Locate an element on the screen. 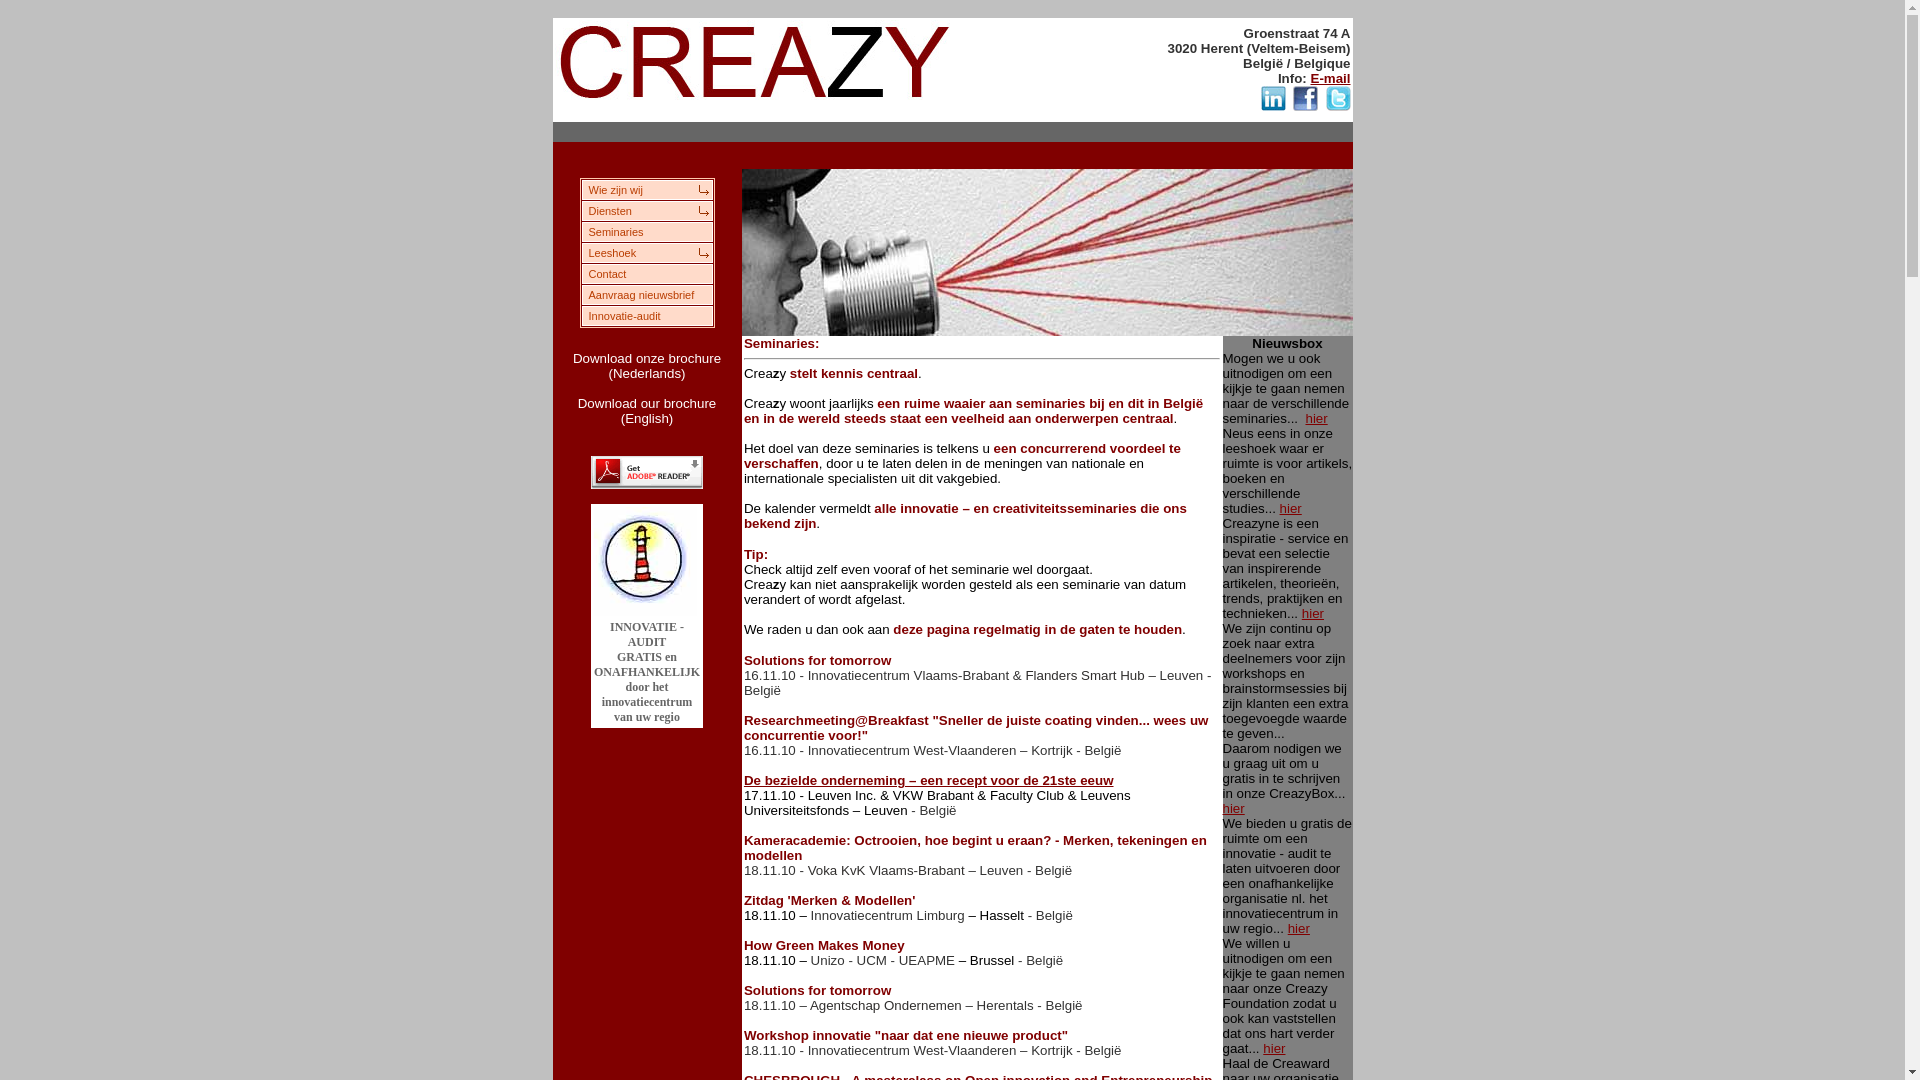 Image resolution: width=1920 pixels, height=1080 pixels. Aanvraag nieuwsbrief is located at coordinates (646, 294).